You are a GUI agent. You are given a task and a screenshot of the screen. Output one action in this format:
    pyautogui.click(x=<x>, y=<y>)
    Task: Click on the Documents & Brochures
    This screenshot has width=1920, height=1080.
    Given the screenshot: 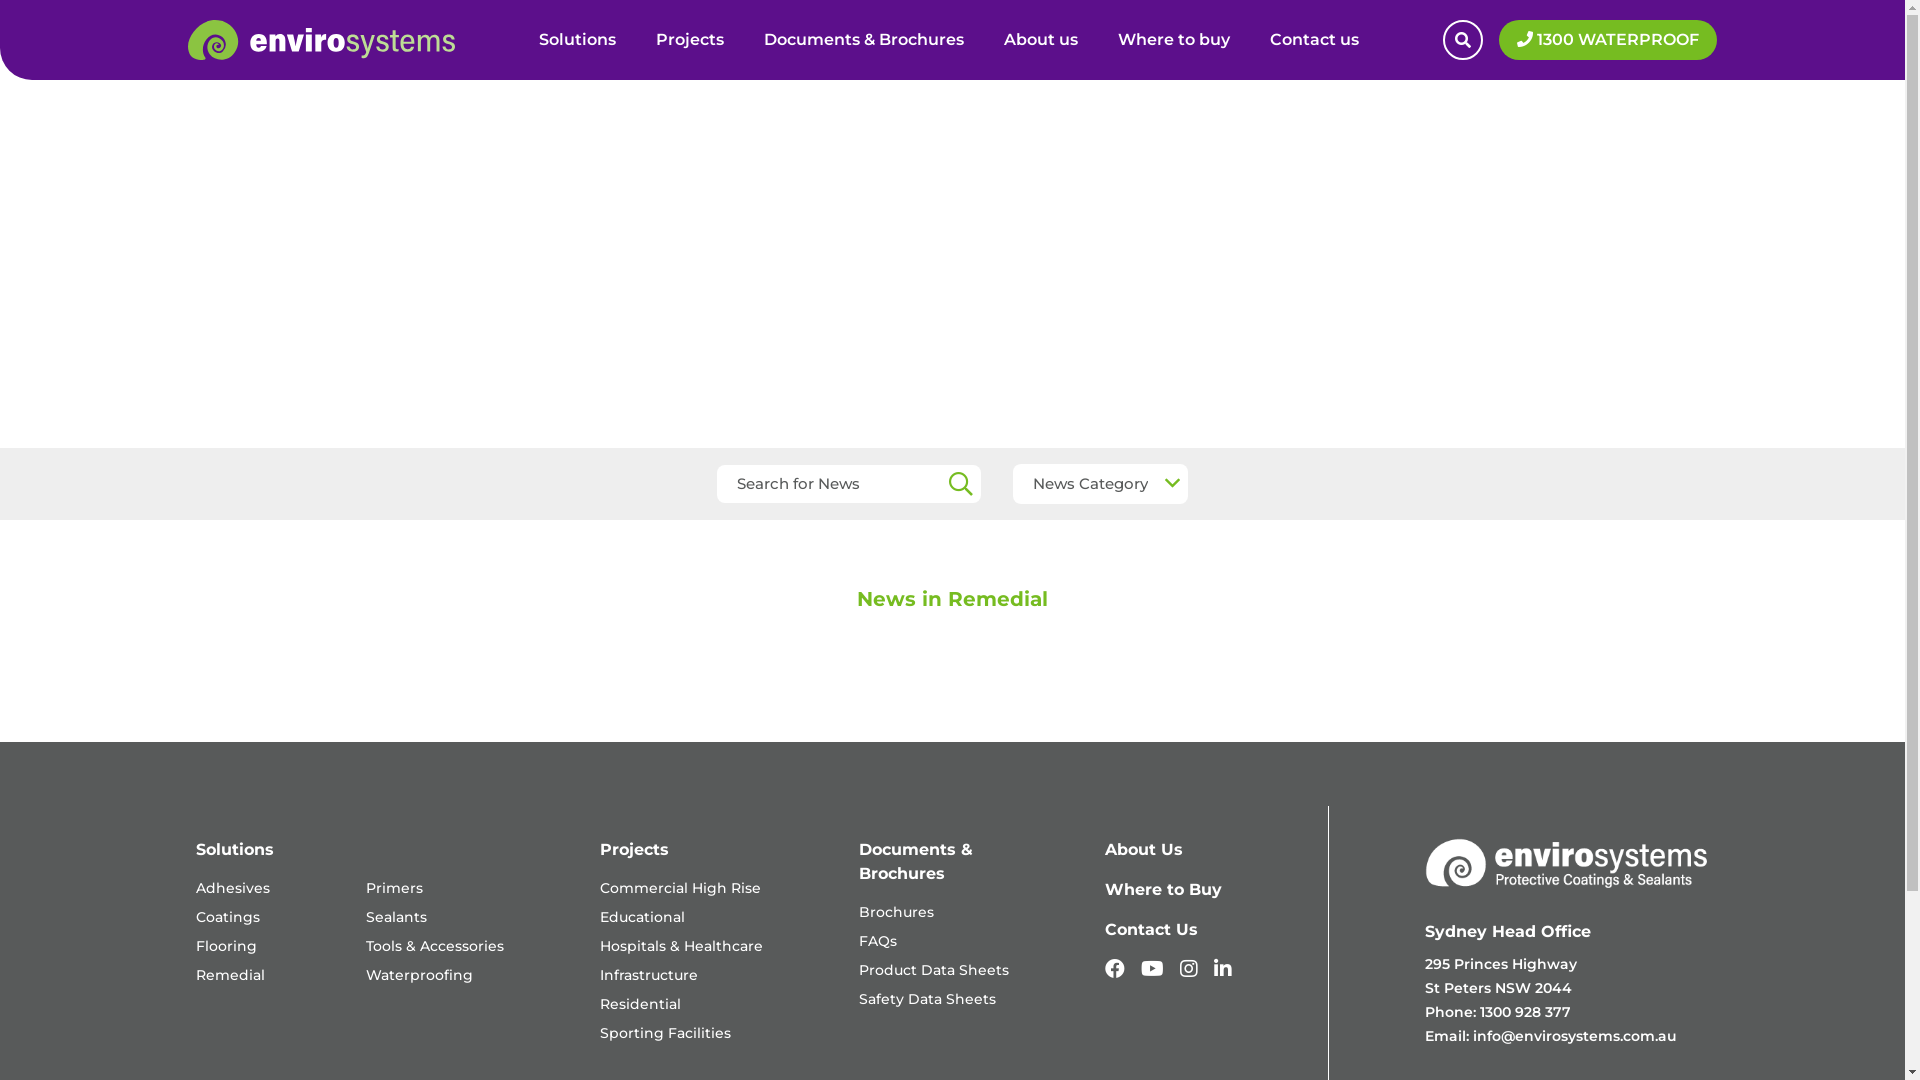 What is the action you would take?
    pyautogui.click(x=864, y=40)
    